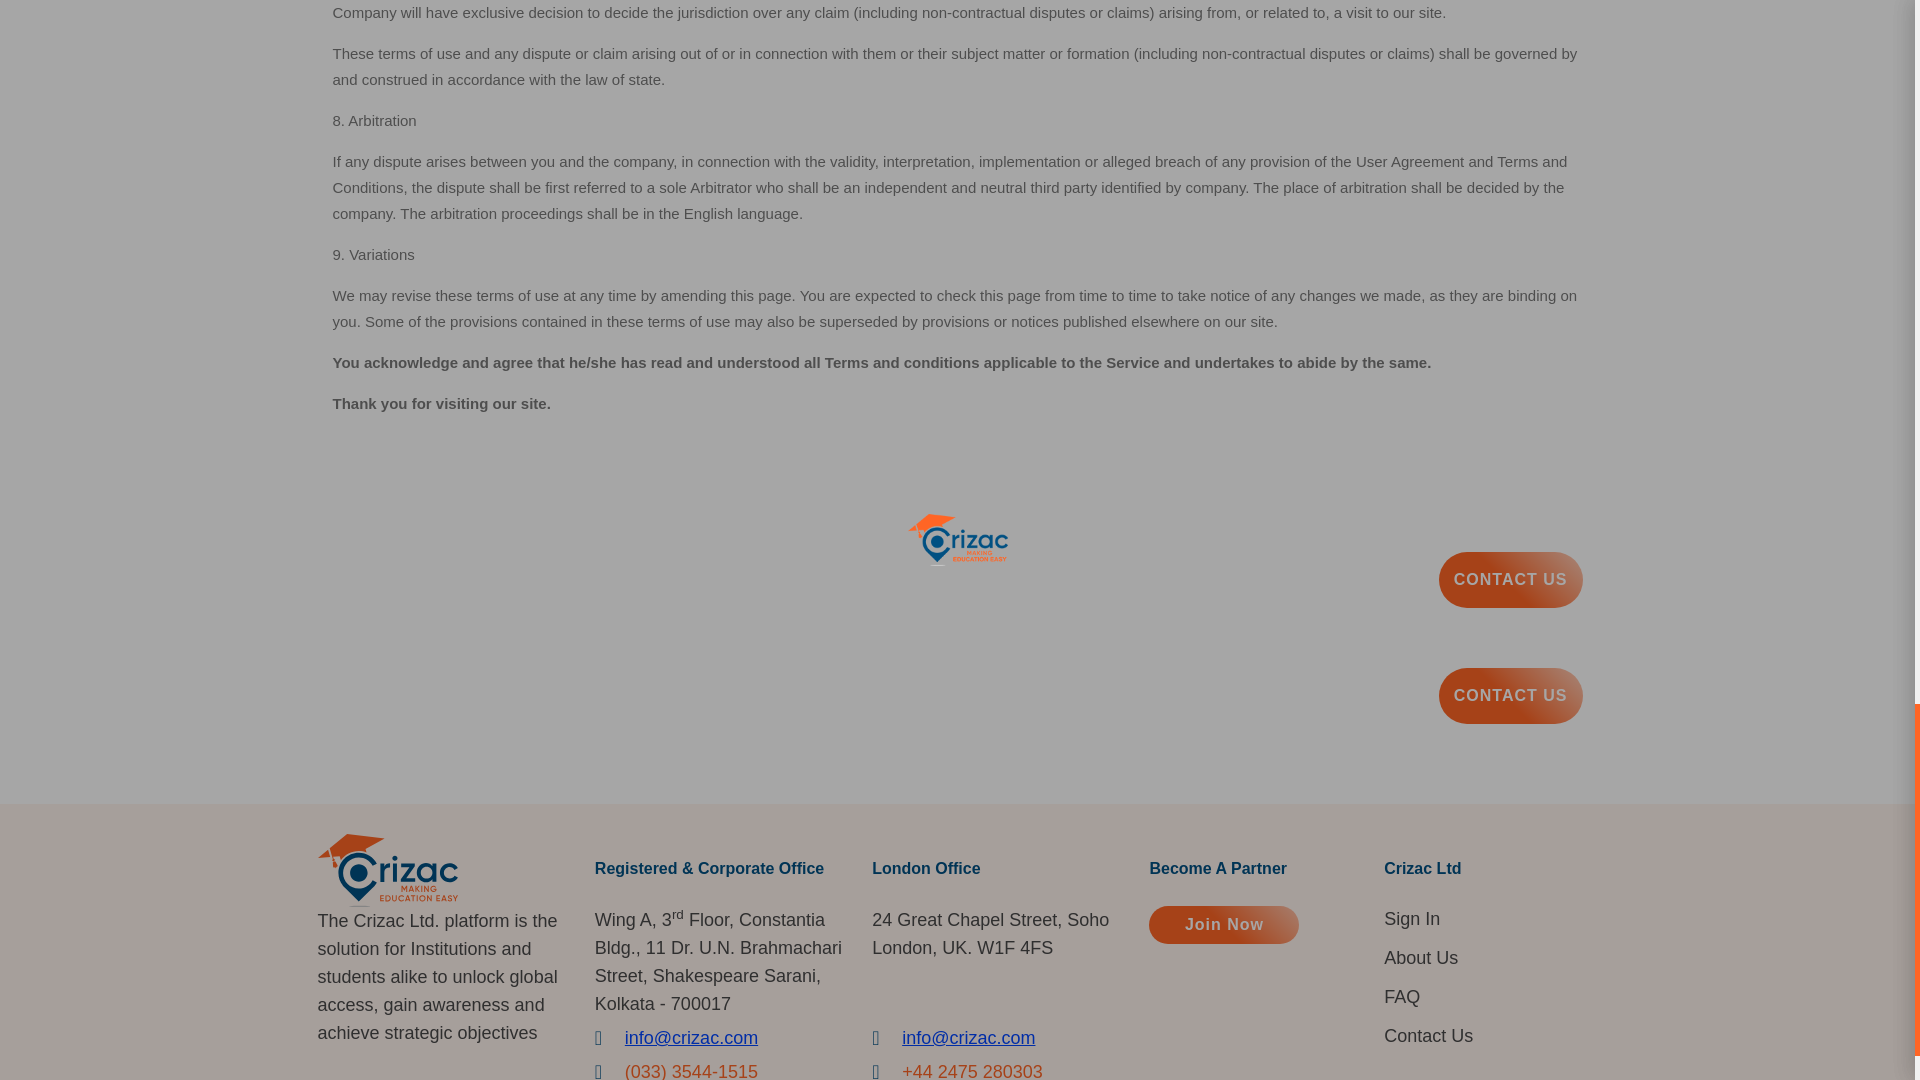 The height and width of the screenshot is (1080, 1920). Describe the element at coordinates (1402, 996) in the screenshot. I see `FAQ` at that location.